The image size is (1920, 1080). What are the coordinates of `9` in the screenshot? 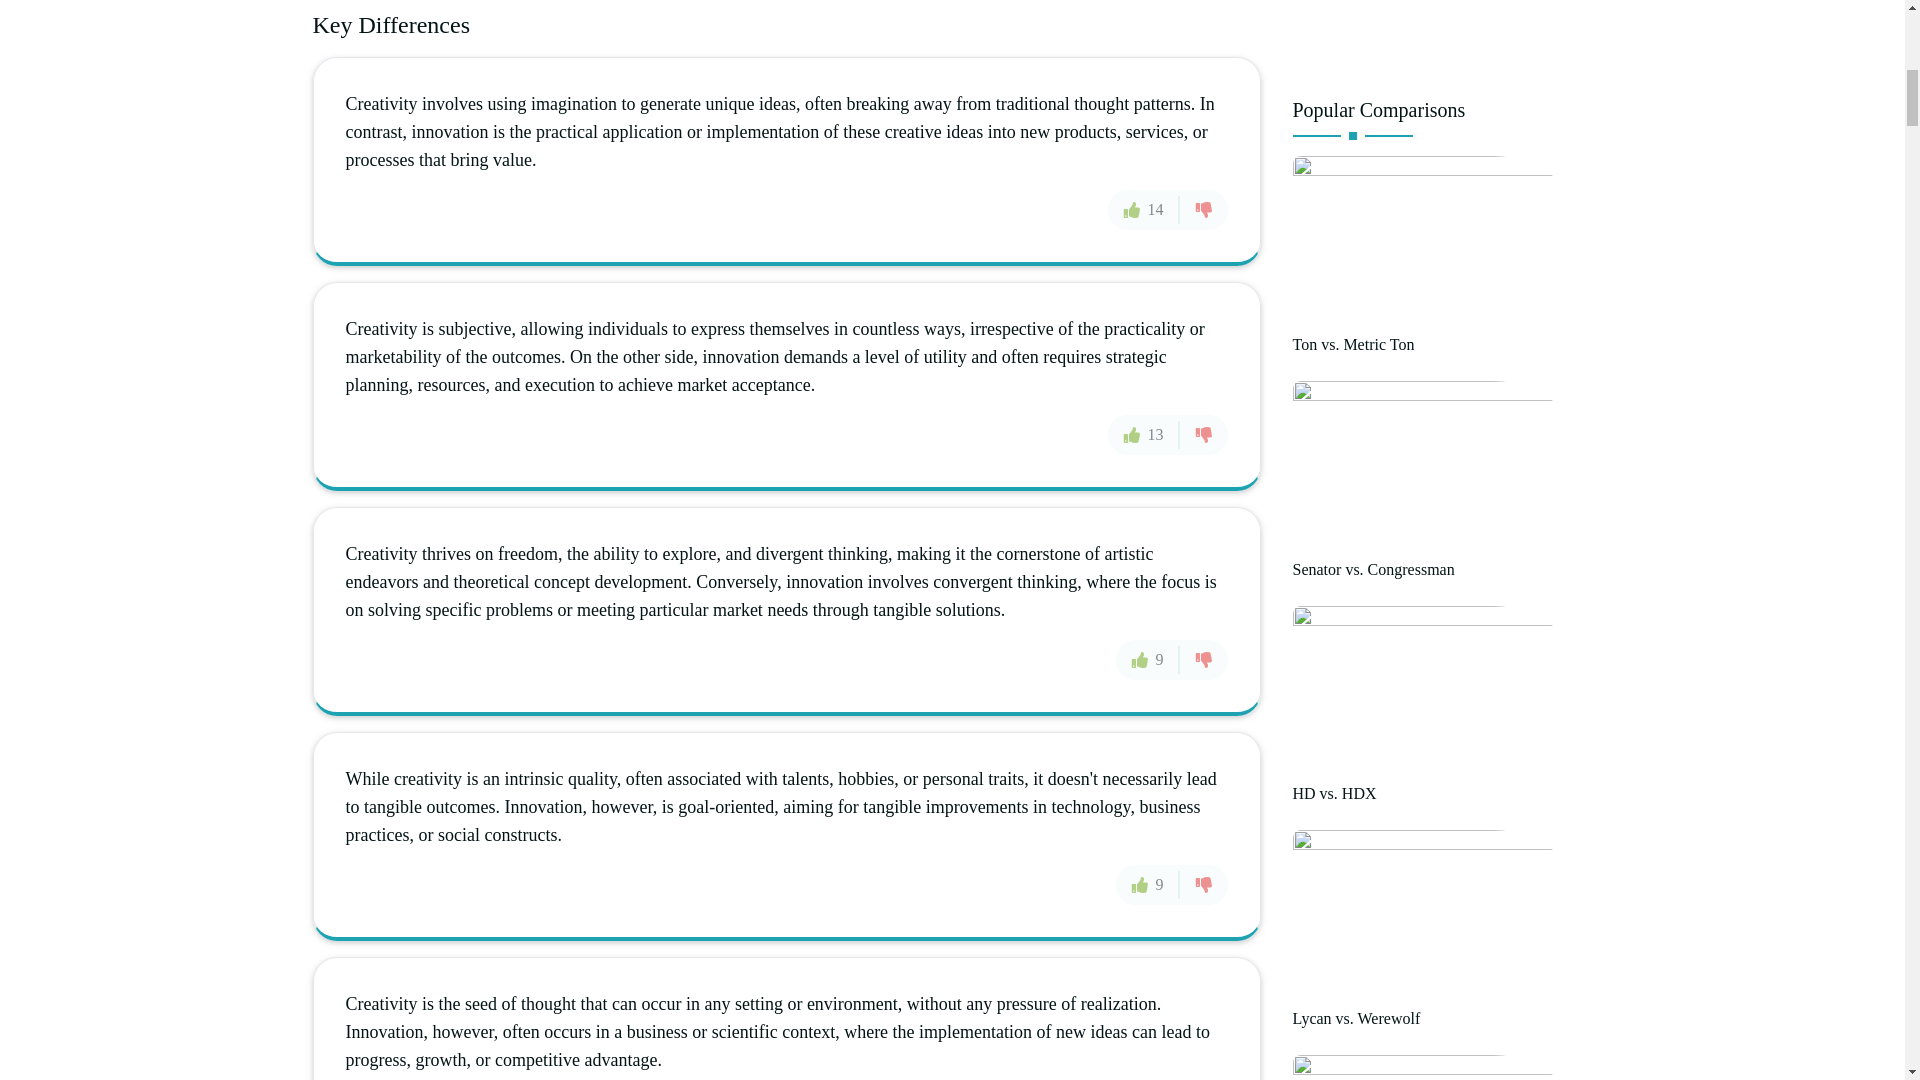 It's located at (1148, 660).